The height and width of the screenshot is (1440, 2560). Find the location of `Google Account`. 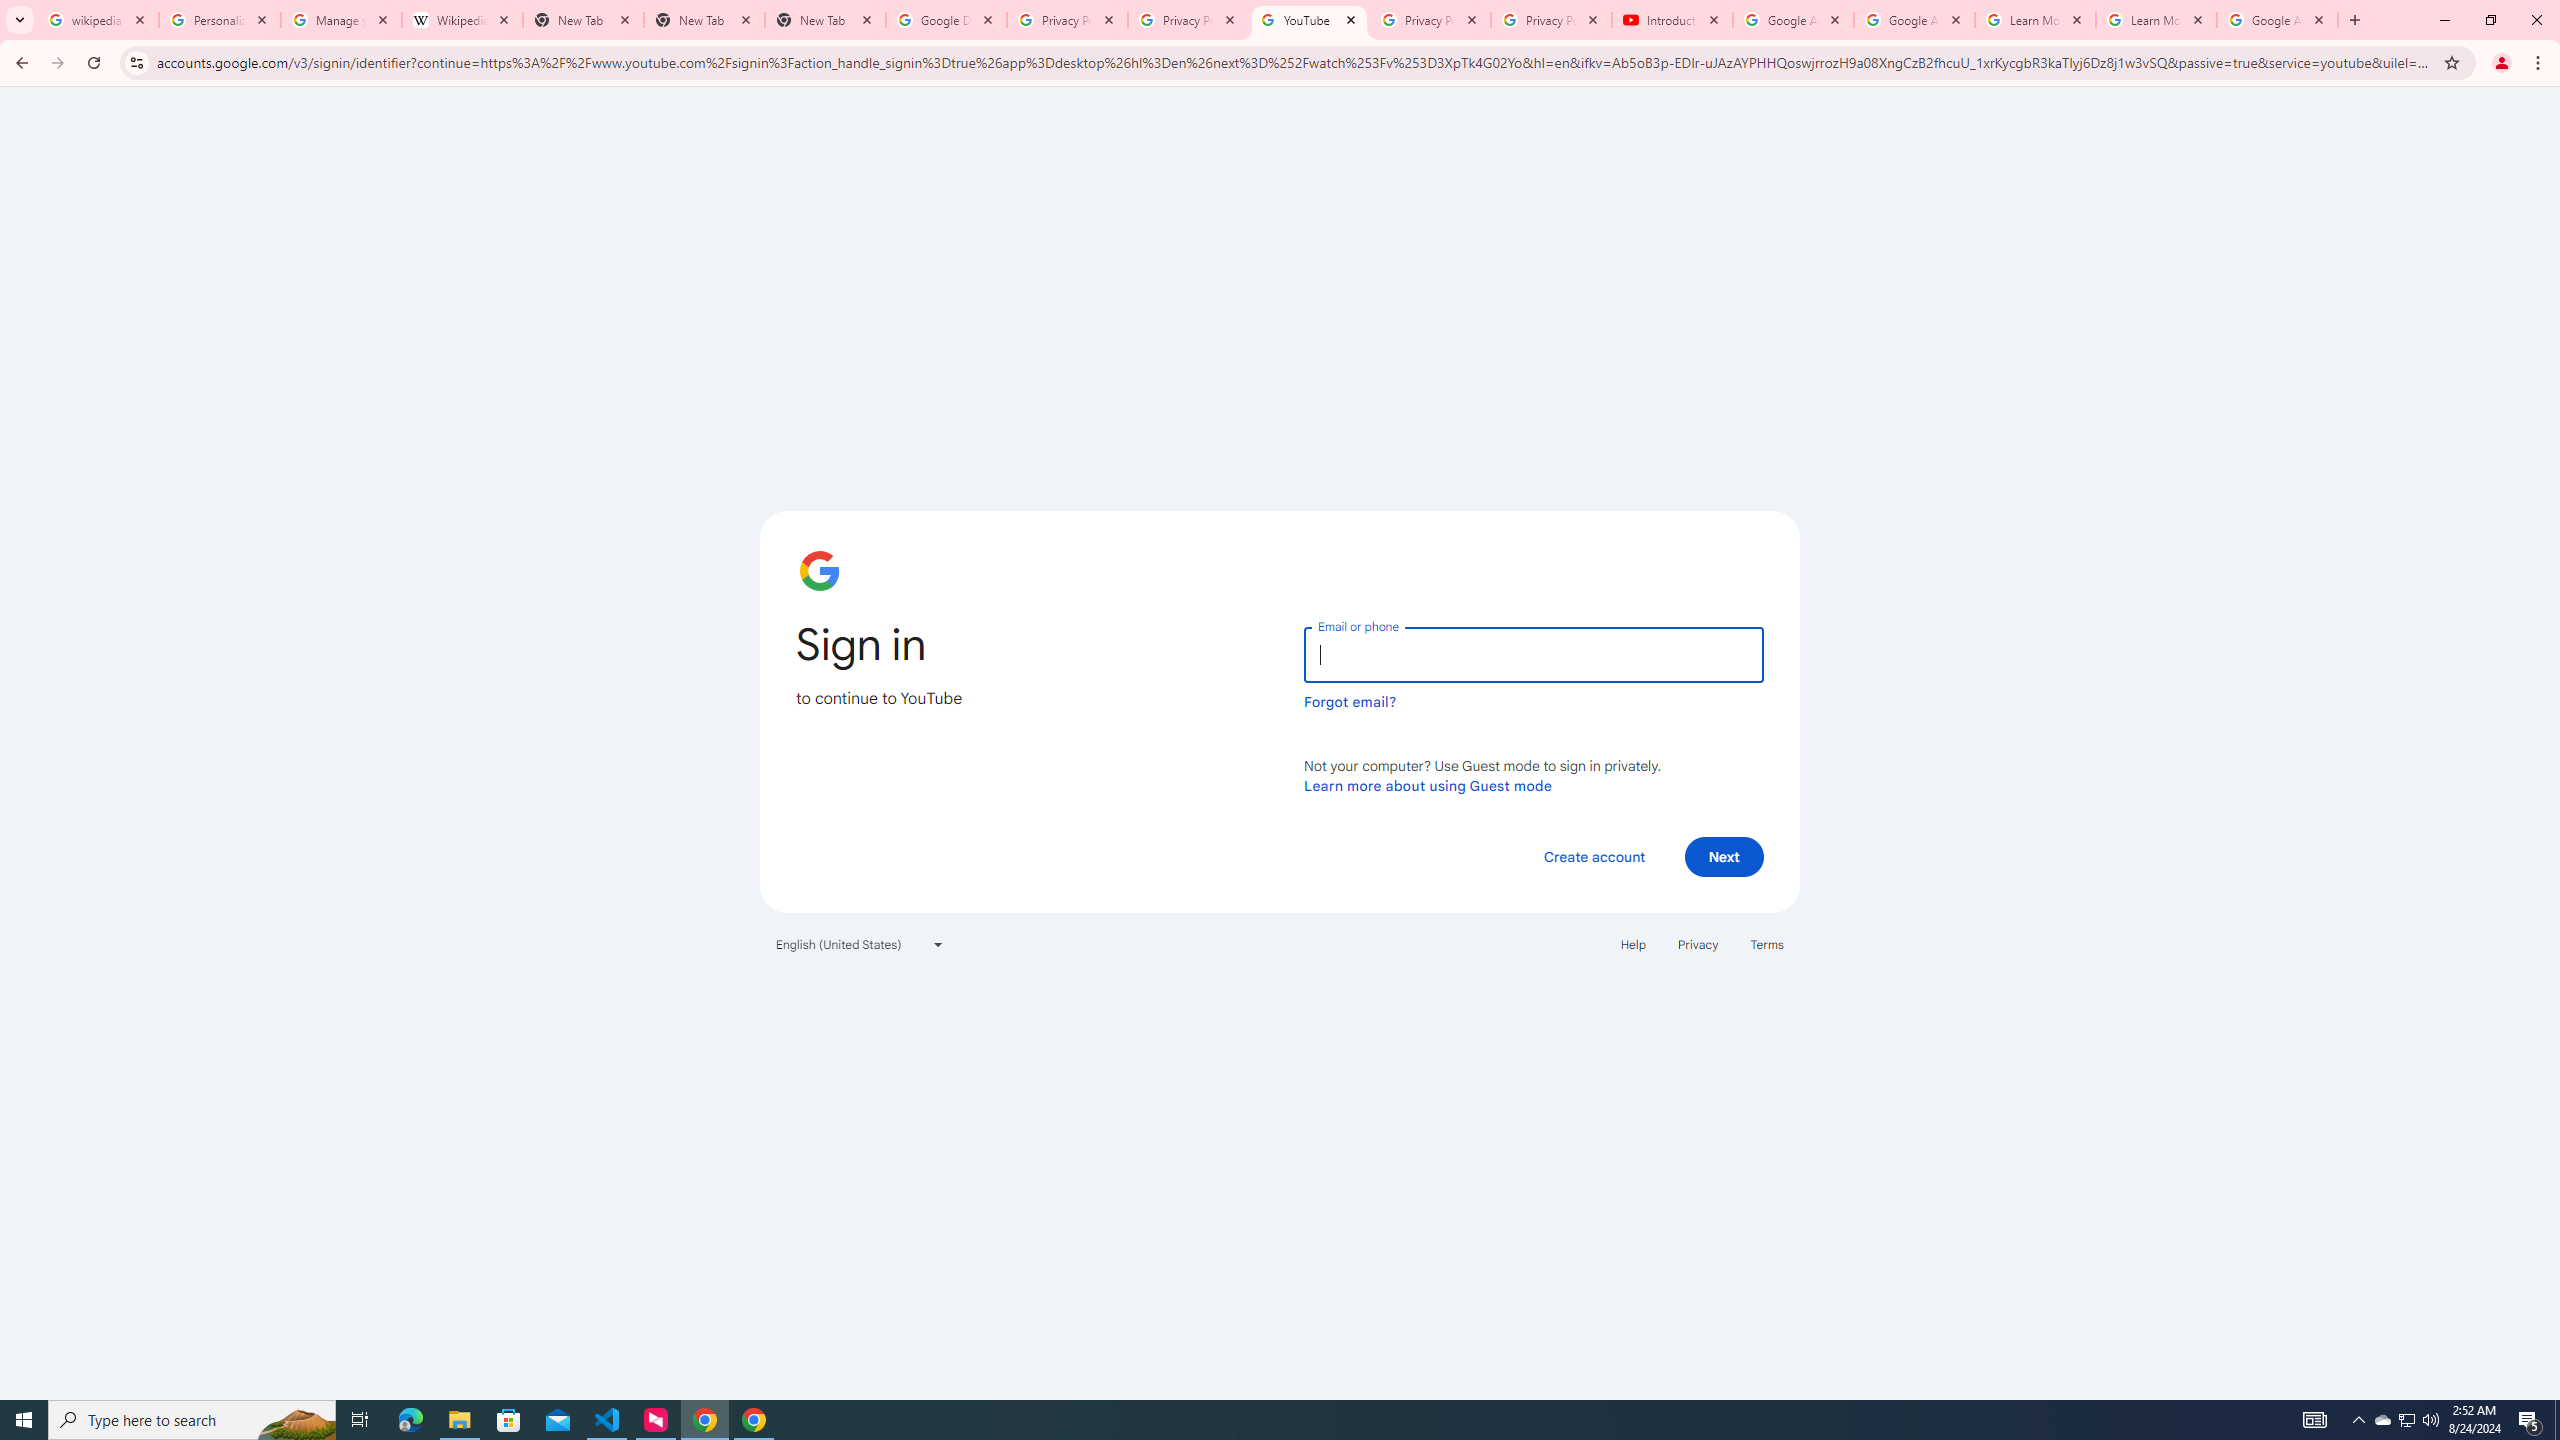

Google Account is located at coordinates (2276, 20).